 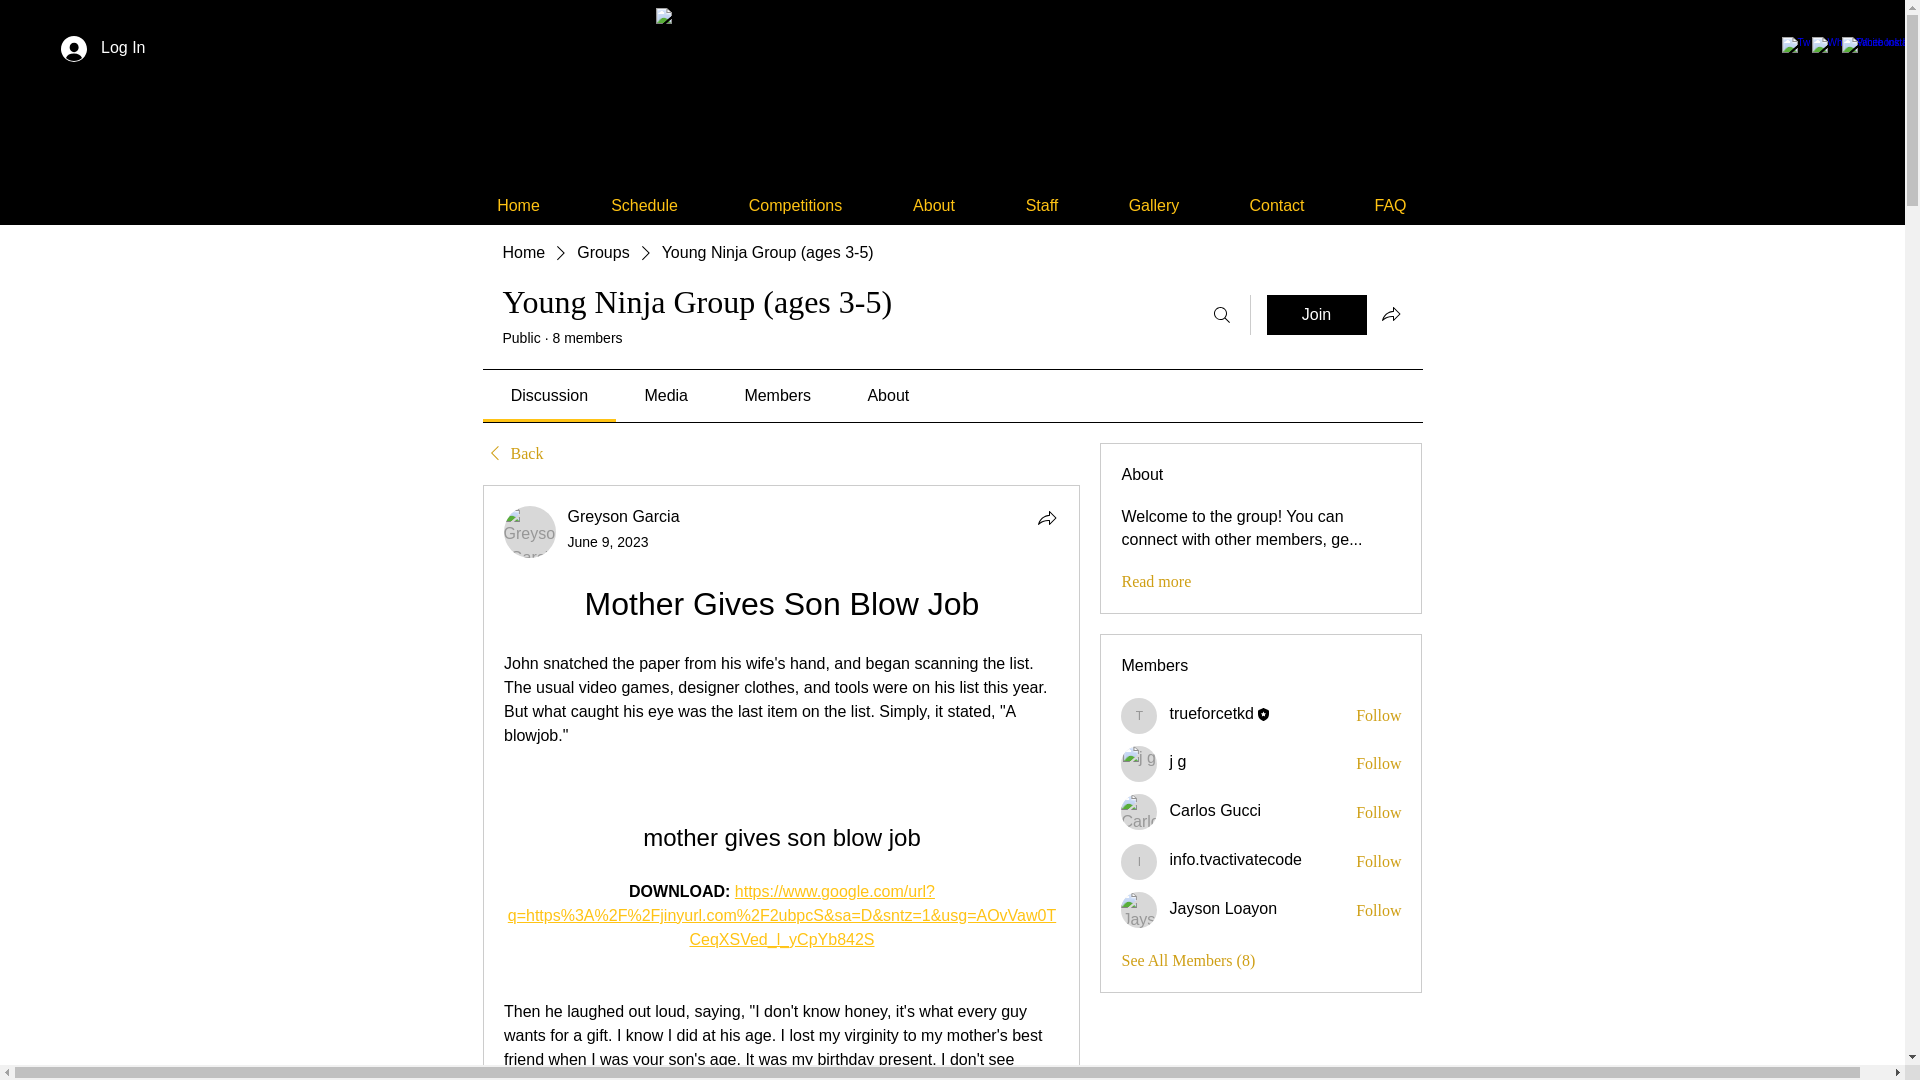 I want to click on trueforcetkd, so click(x=1139, y=716).